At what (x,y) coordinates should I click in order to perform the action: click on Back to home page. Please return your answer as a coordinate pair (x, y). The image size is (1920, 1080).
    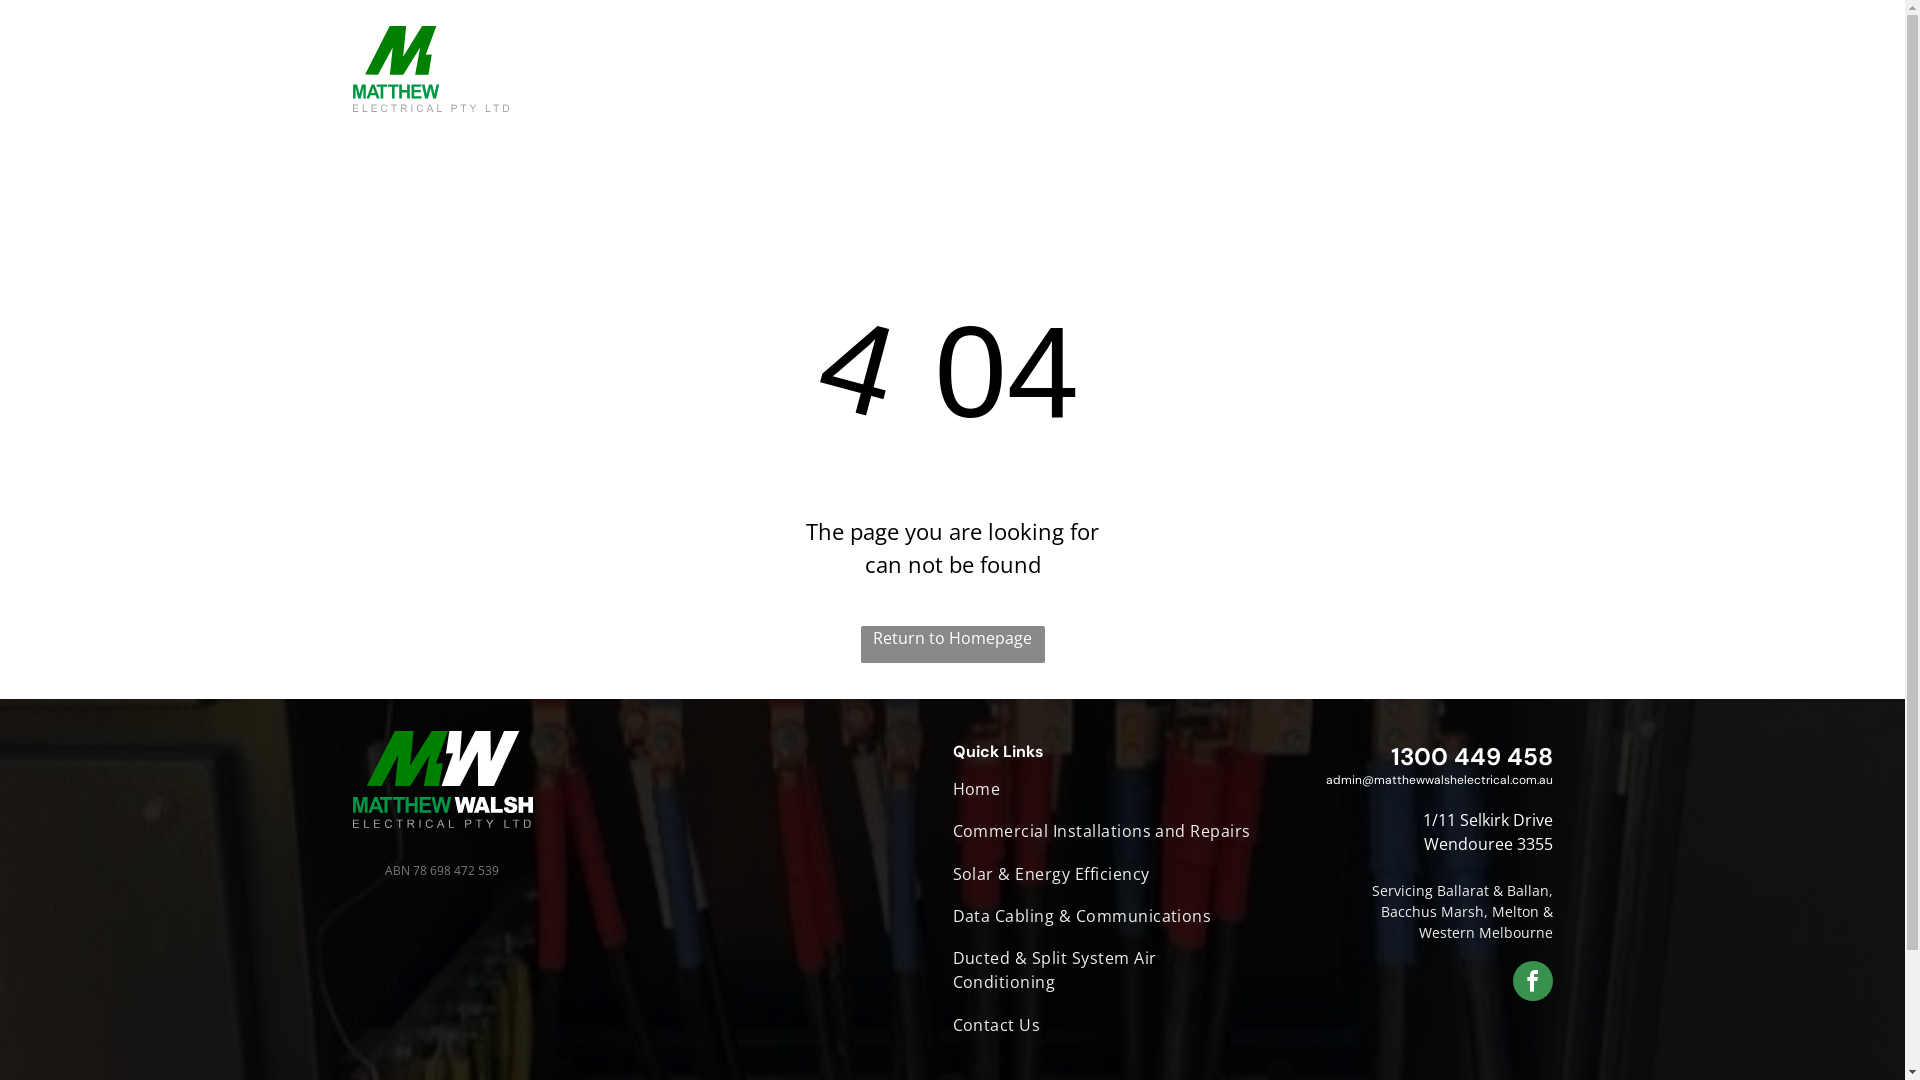
    Looking at the image, I should click on (442, 780).